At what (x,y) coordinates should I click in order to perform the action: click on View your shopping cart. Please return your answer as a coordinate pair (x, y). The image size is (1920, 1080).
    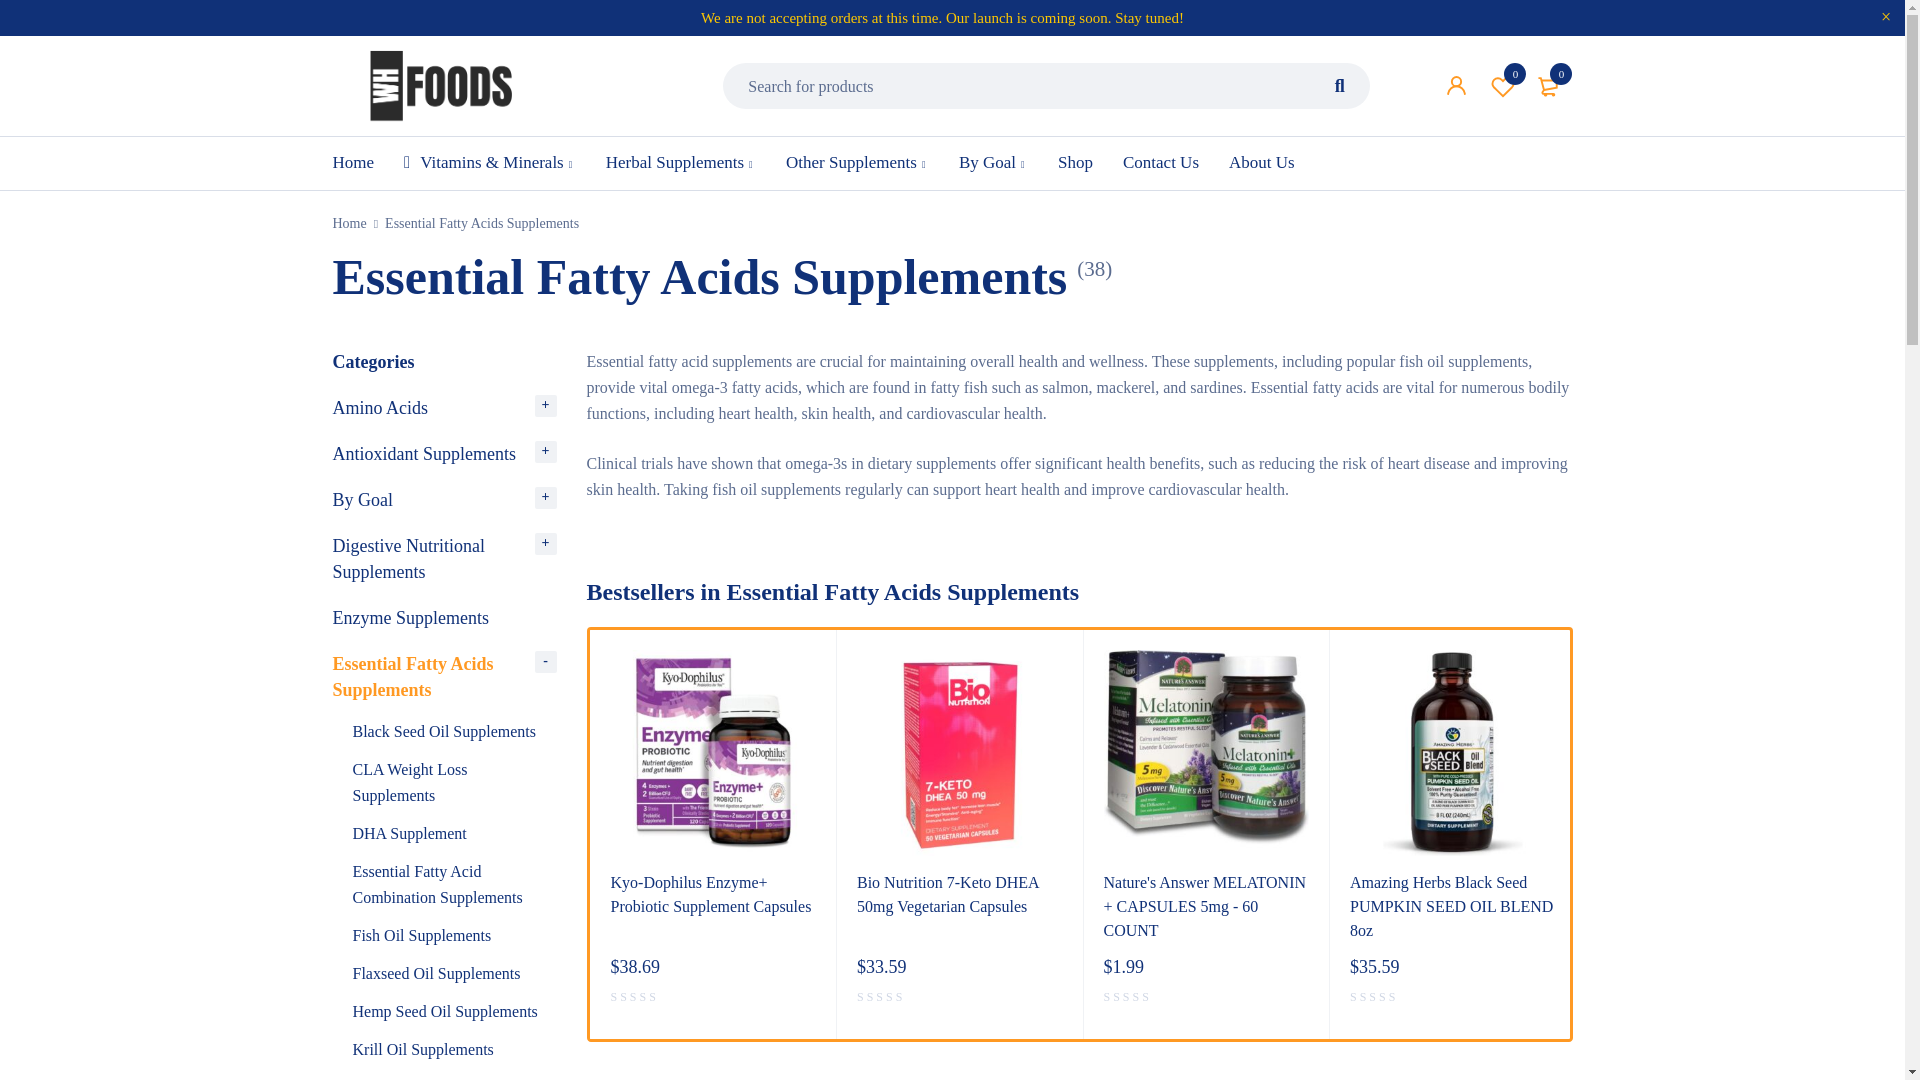
    Looking at the image, I should click on (1549, 86).